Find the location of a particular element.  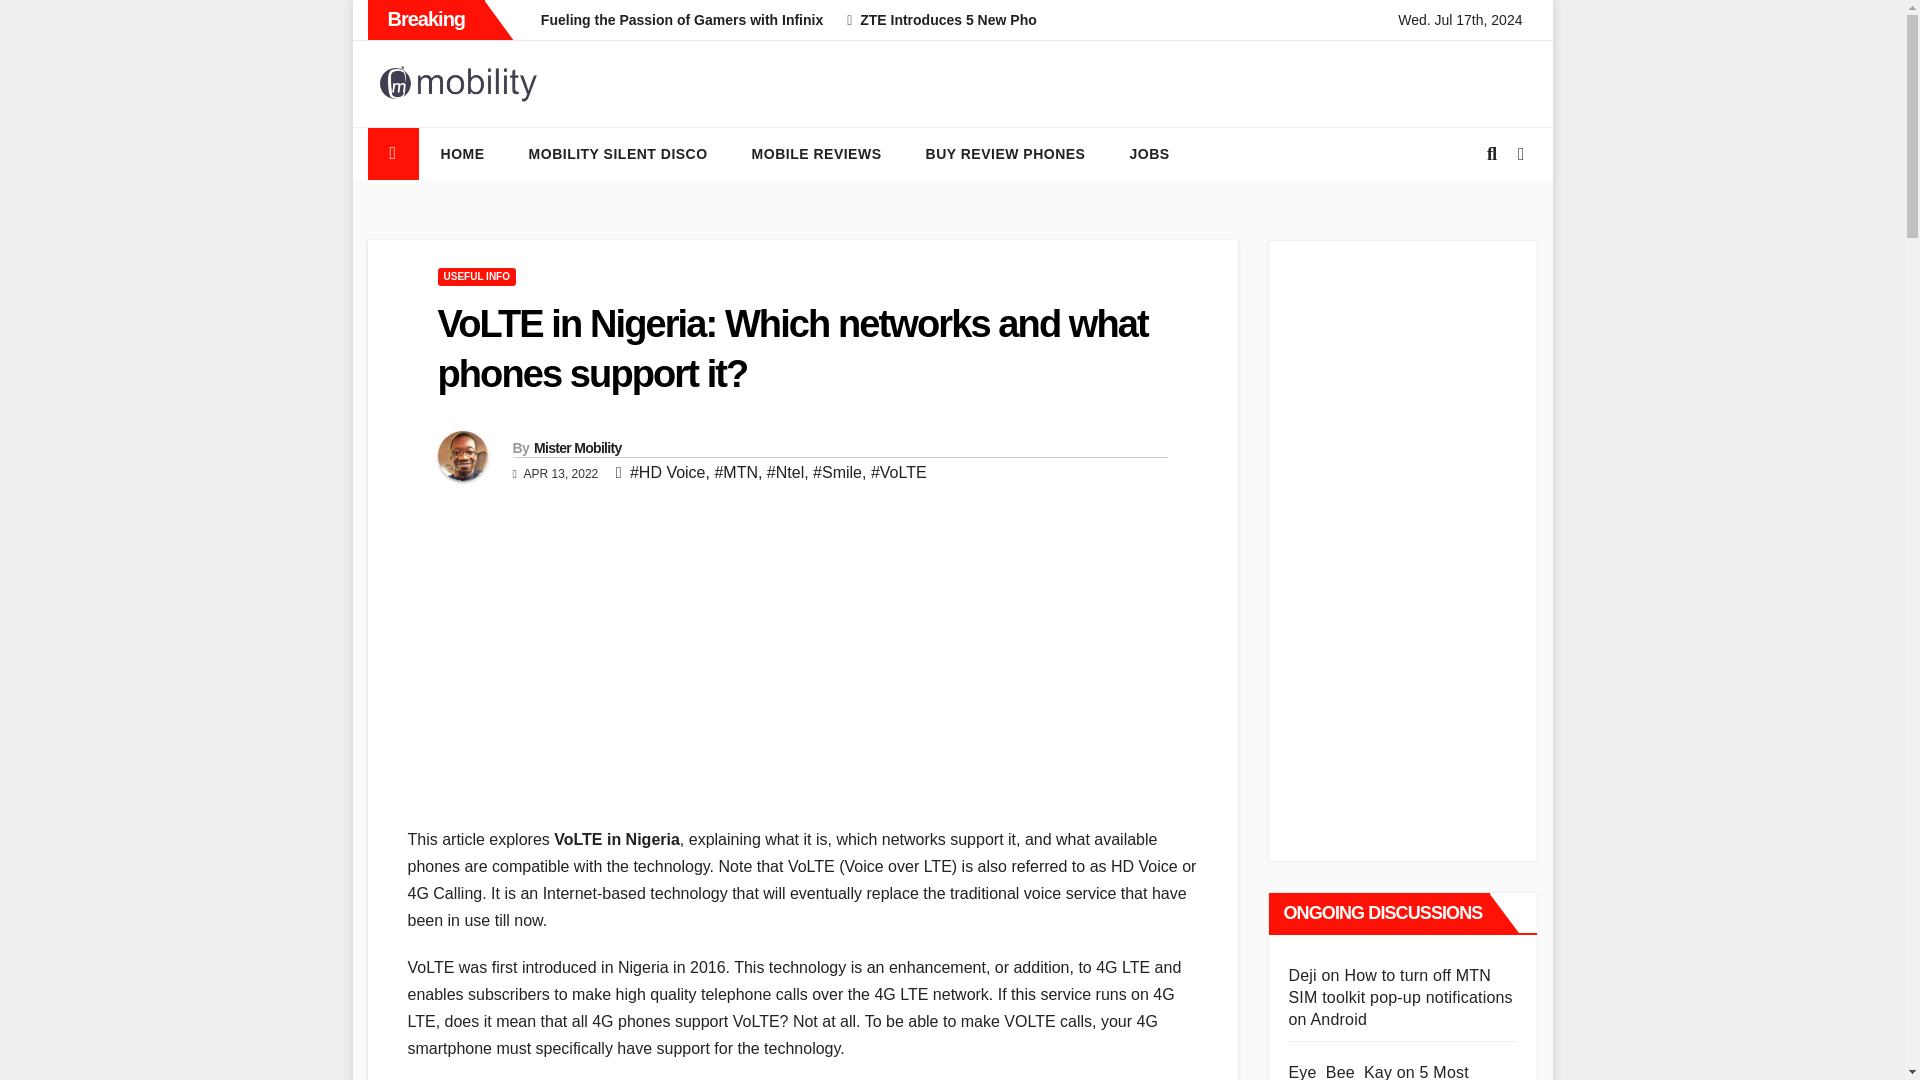

BUY REVIEW PHONES is located at coordinates (1006, 154).